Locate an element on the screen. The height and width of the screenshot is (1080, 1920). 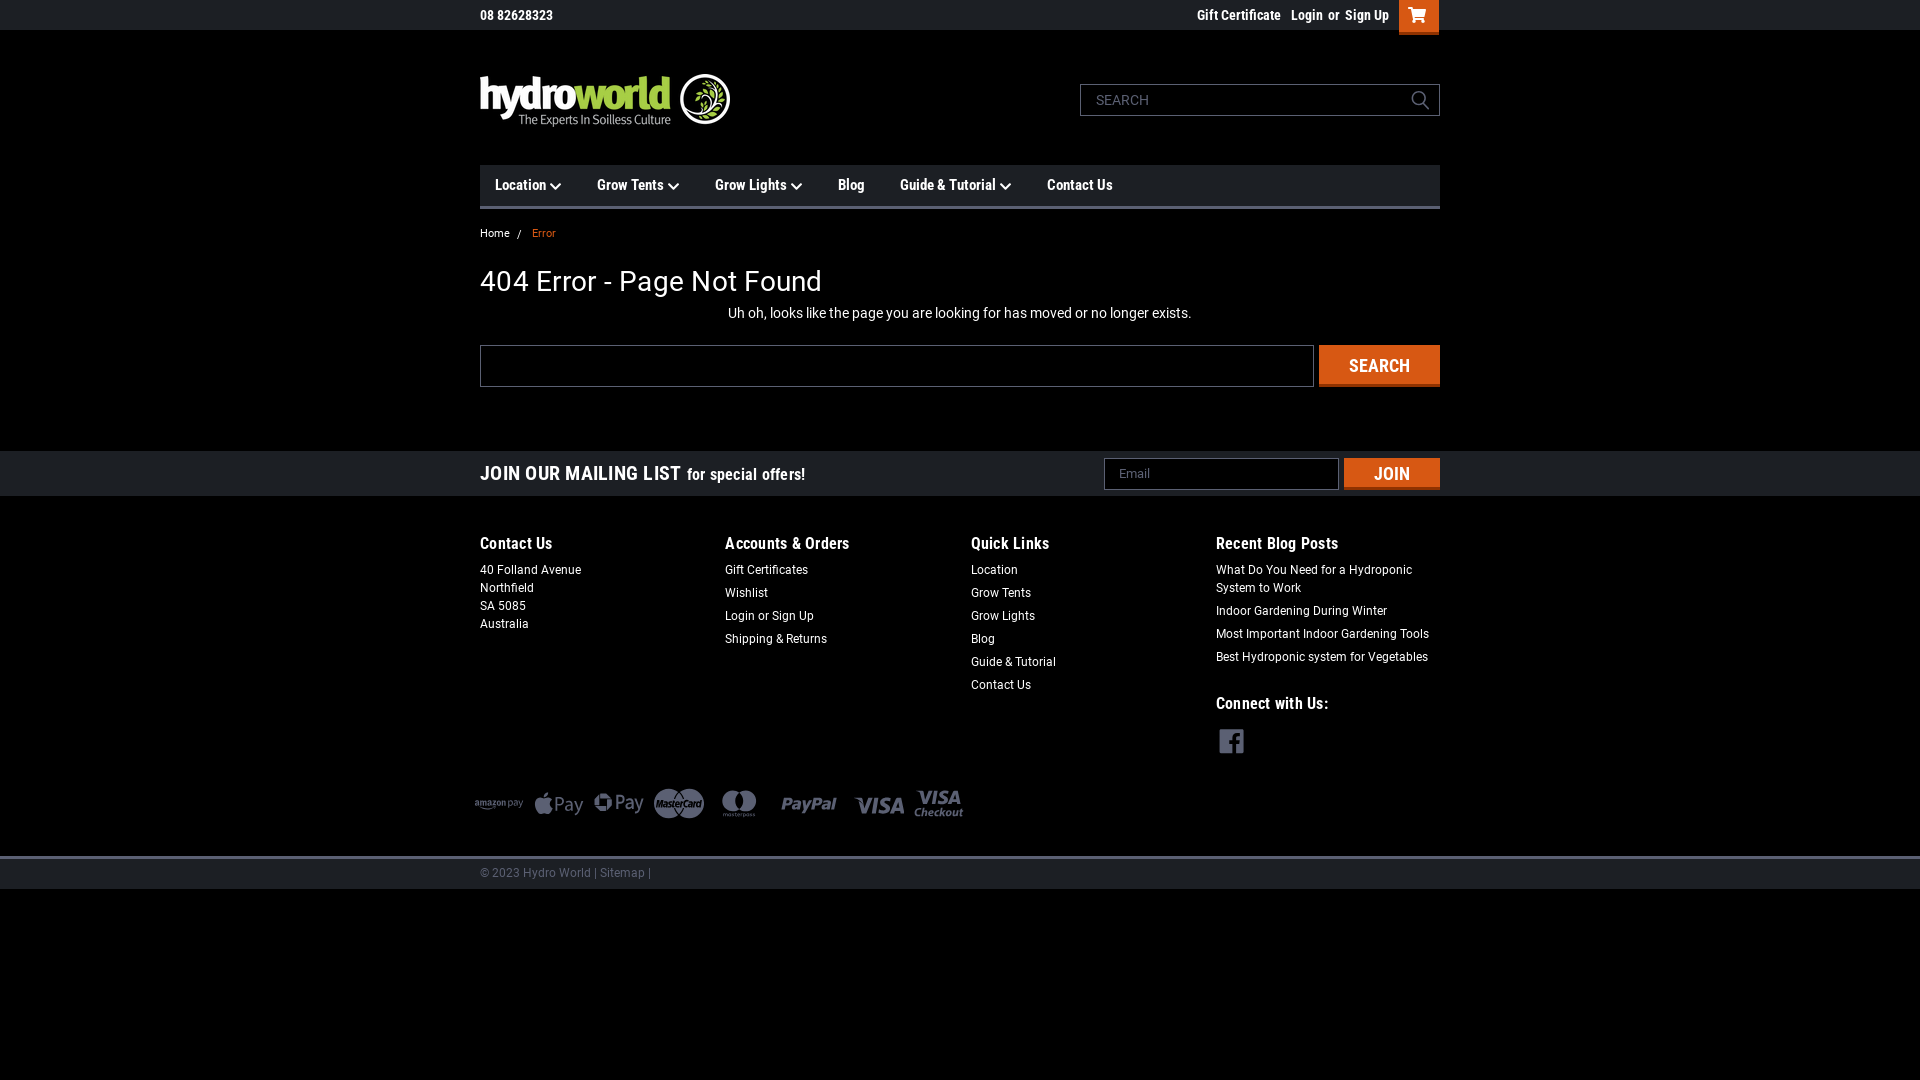
Grow Tents is located at coordinates (1000, 593).